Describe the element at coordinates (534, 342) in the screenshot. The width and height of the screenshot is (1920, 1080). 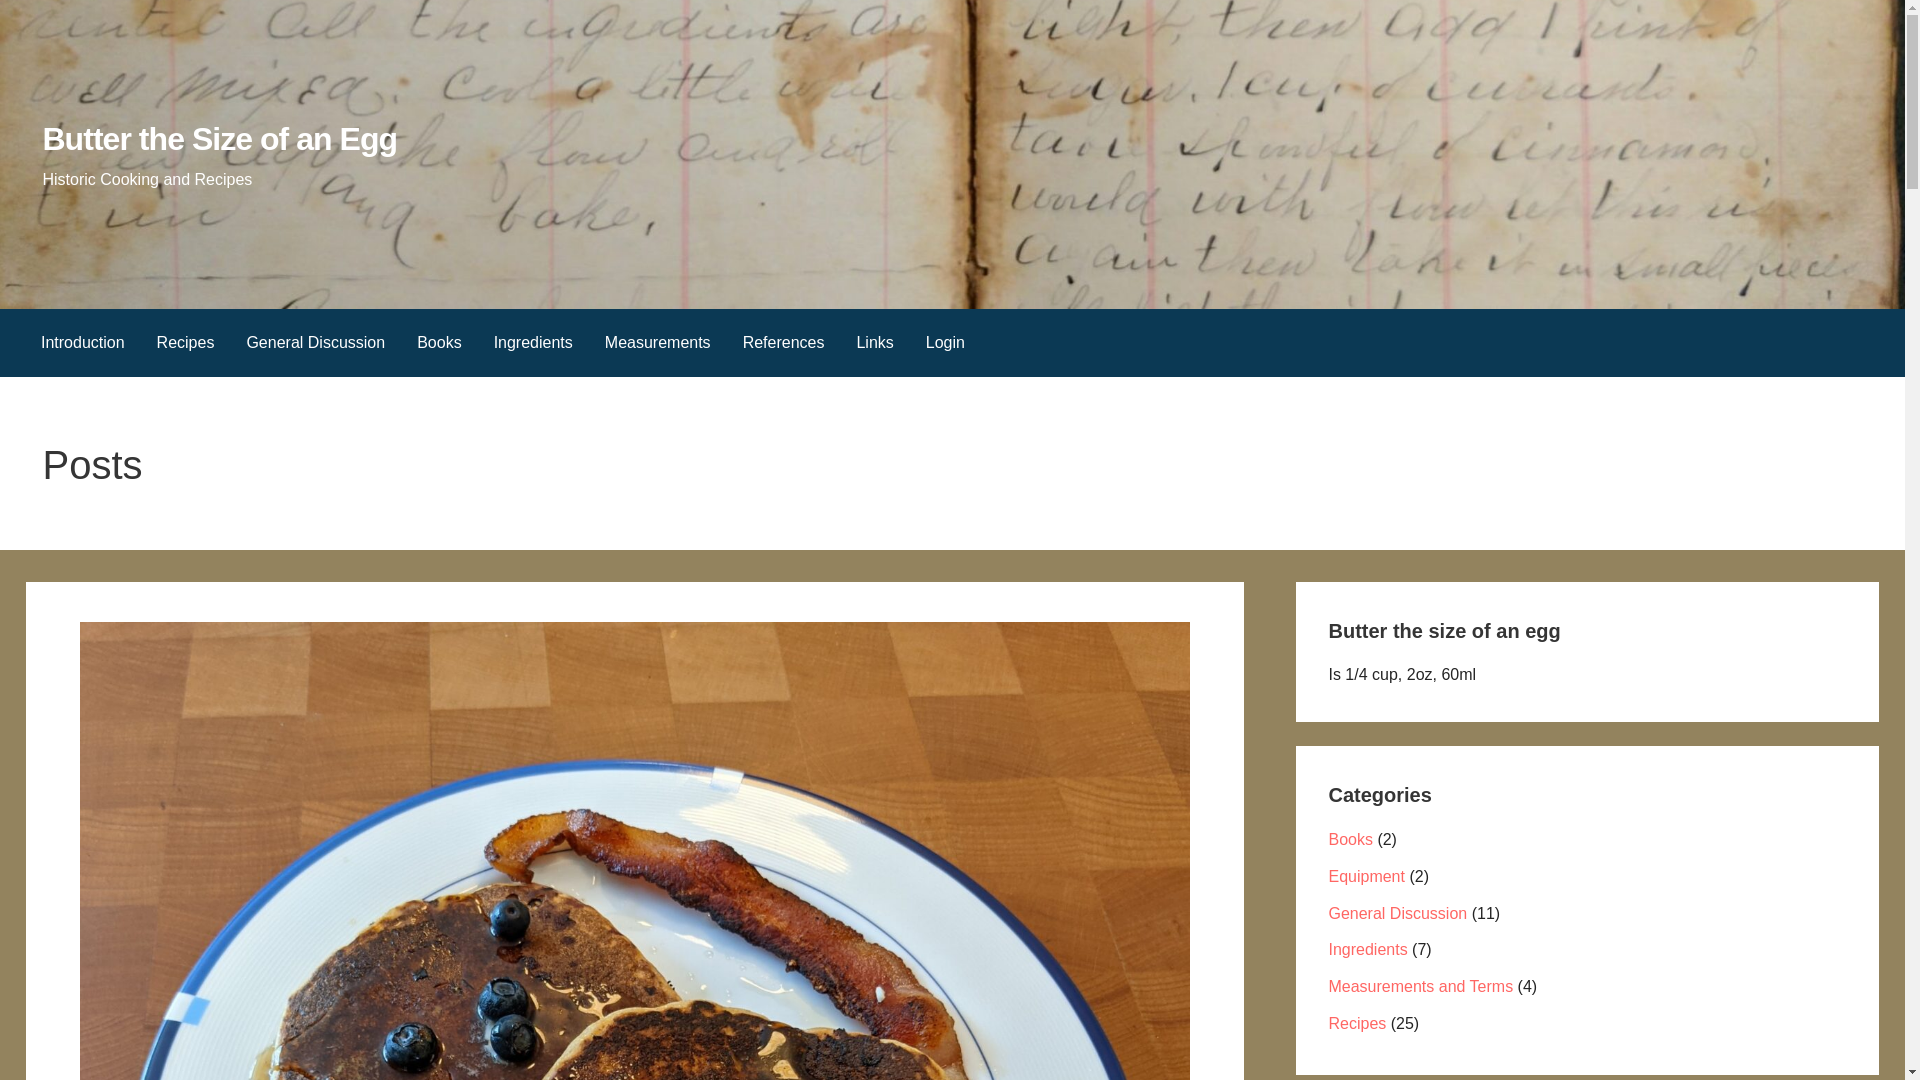
I see `Ingredients` at that location.